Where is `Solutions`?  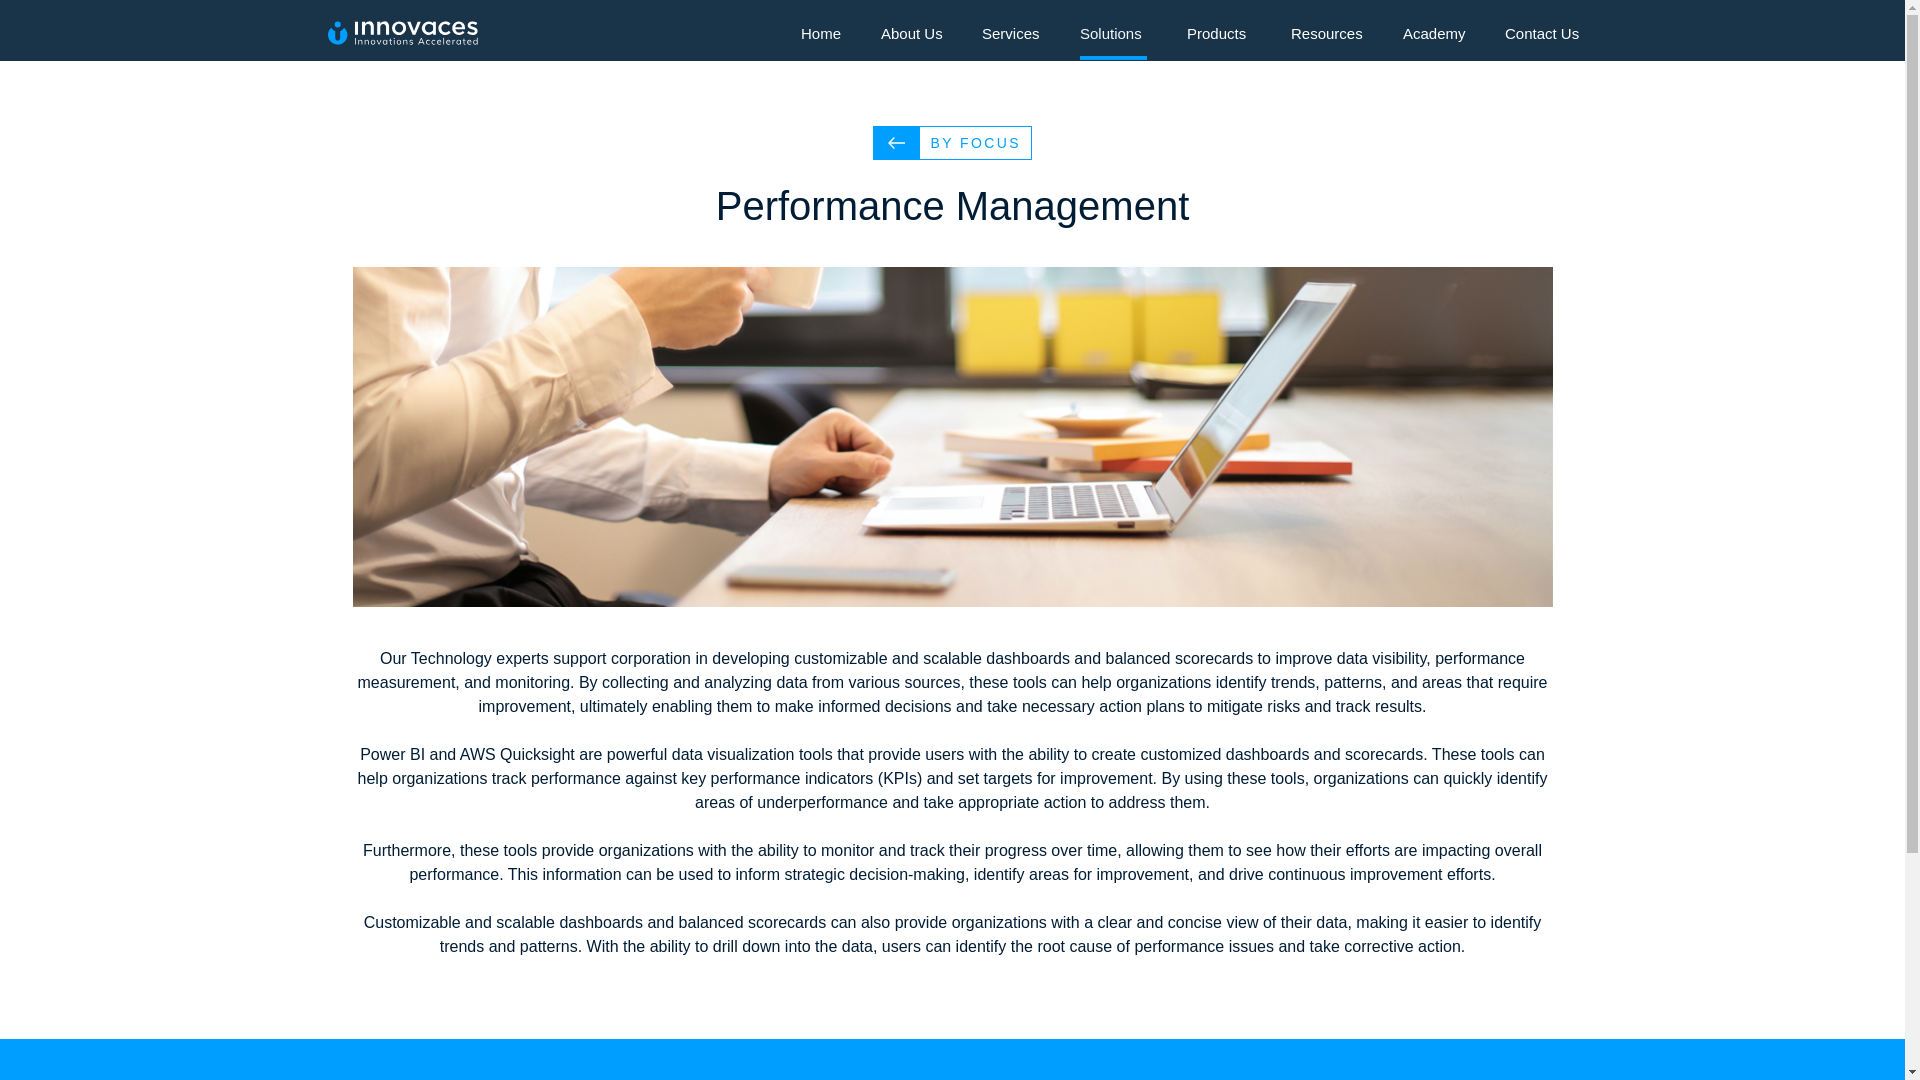
Solutions is located at coordinates (1112, 38).